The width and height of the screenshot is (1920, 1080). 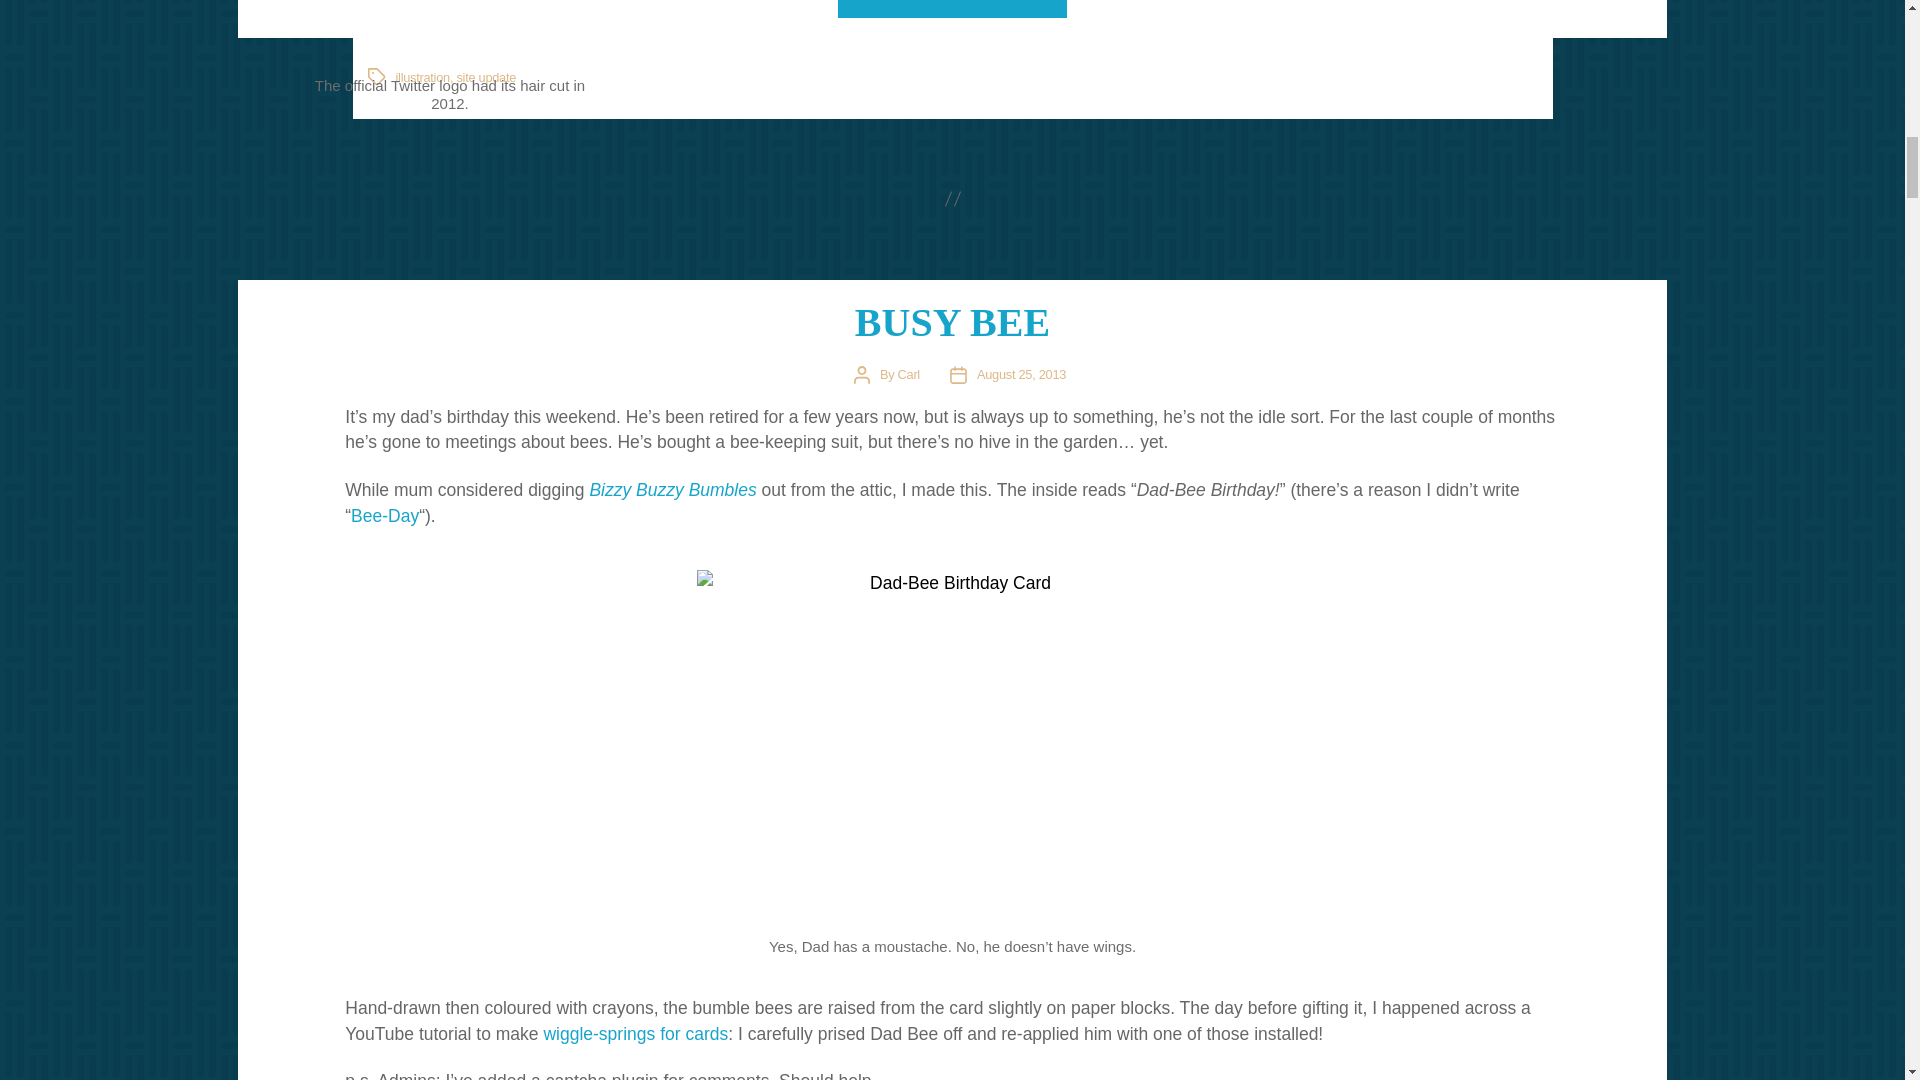 I want to click on Bizzy Buzzy Bumbles, so click(x=672, y=490).